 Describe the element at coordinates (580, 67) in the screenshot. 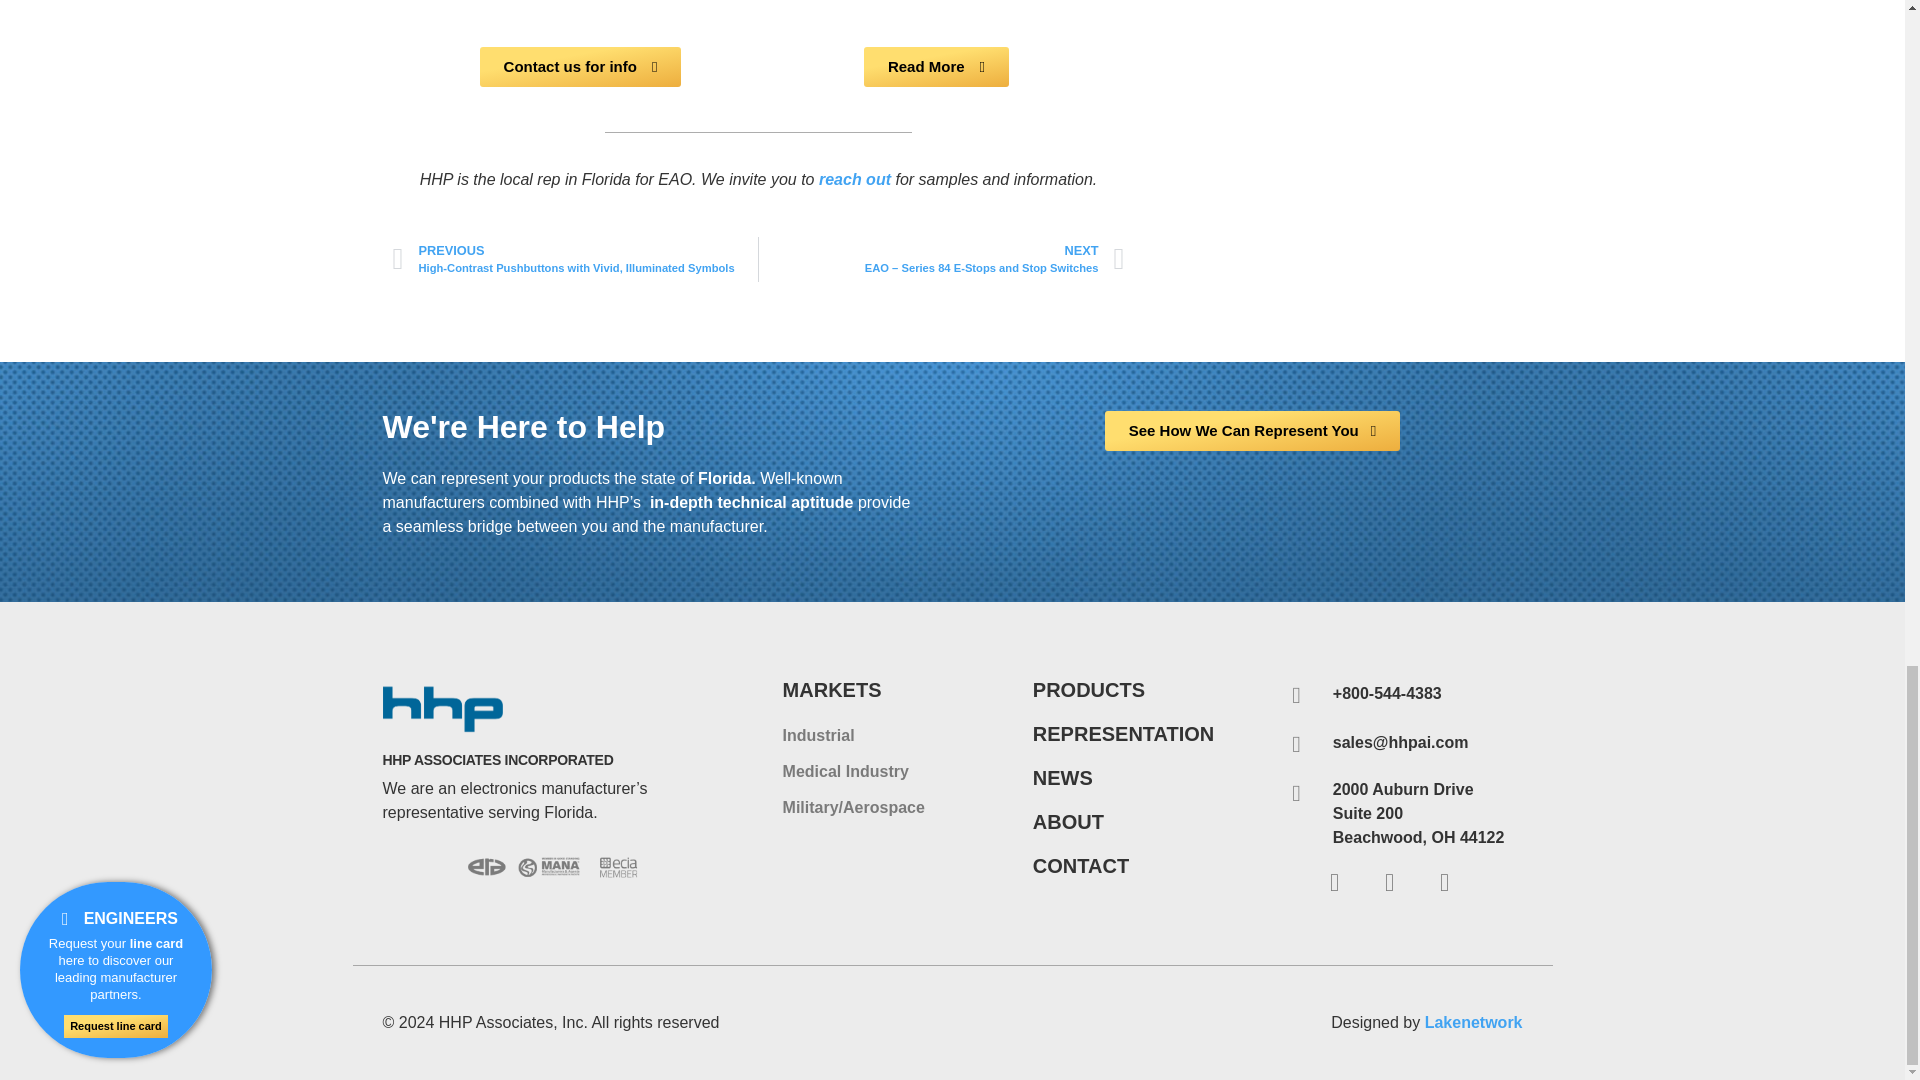

I see `Contact us for info` at that location.